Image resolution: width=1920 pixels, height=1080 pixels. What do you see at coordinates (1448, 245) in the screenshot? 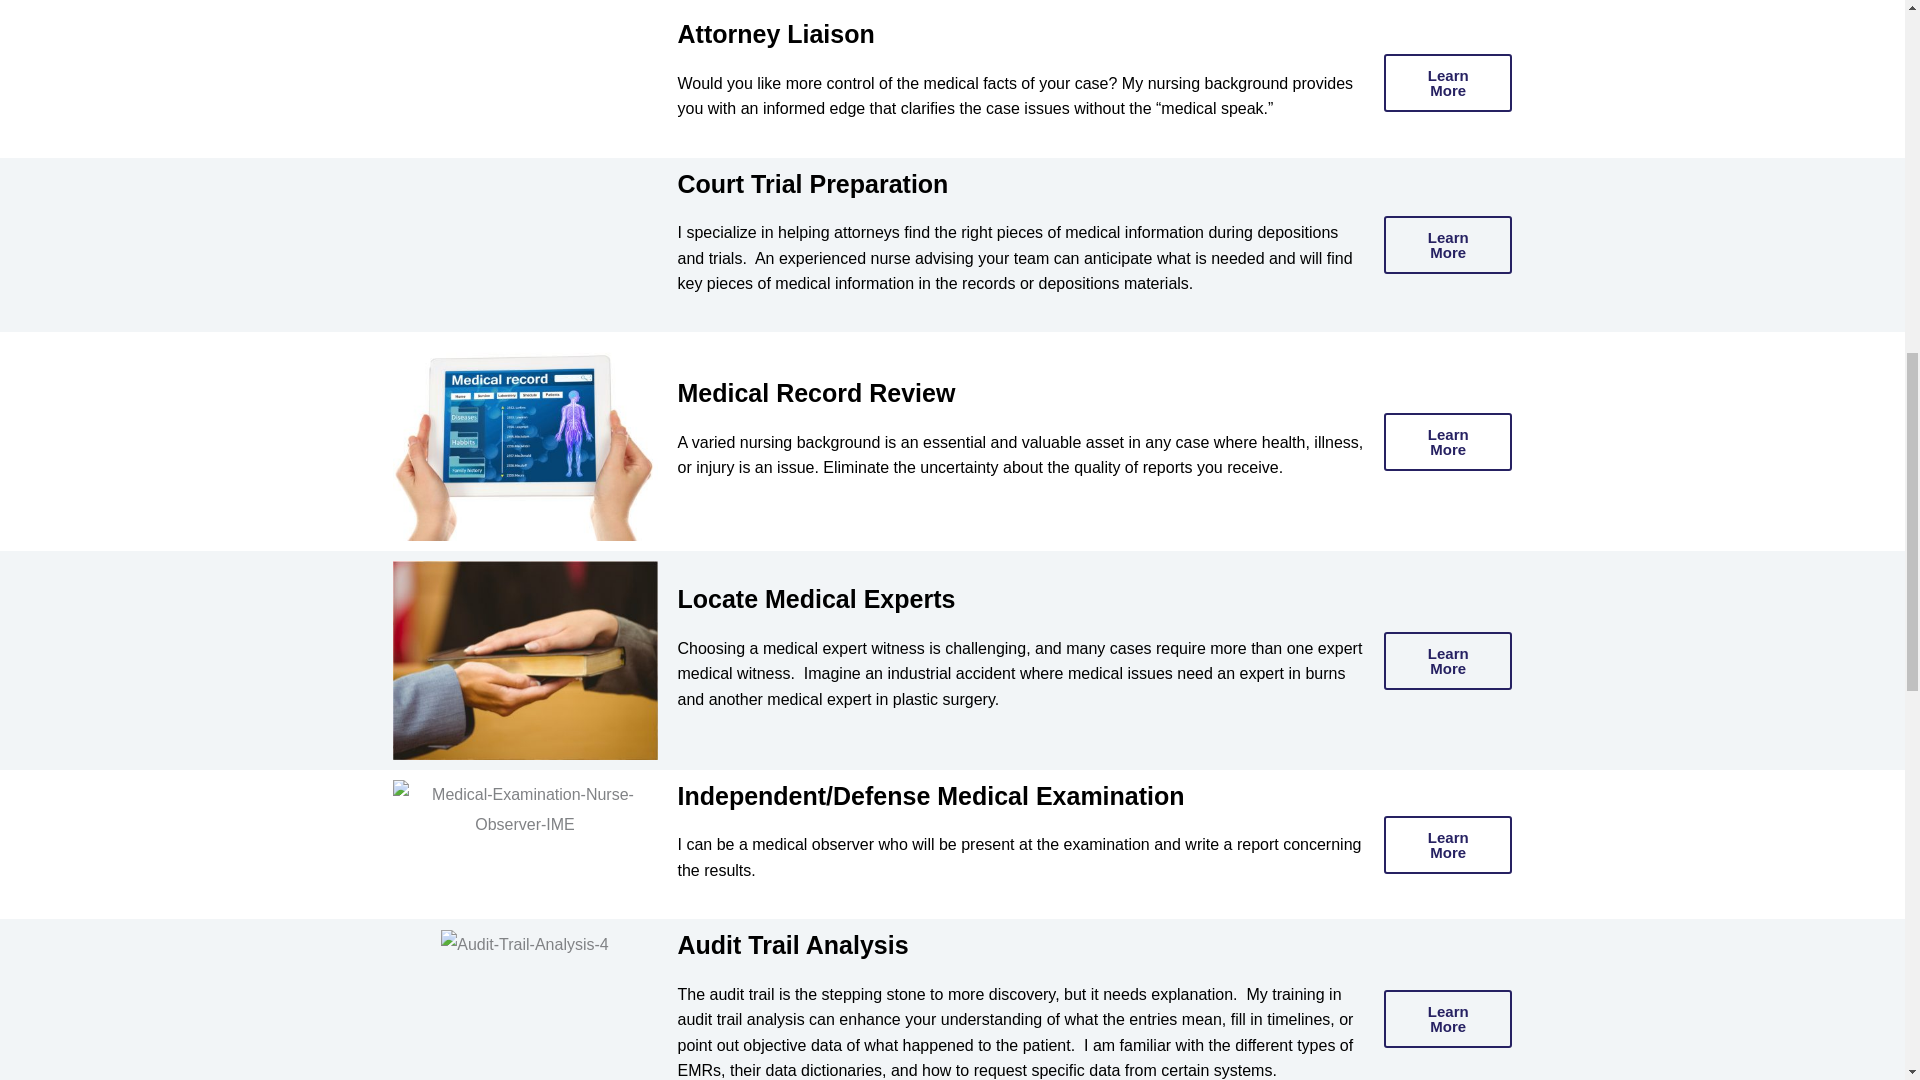
I see `Learn More` at bounding box center [1448, 245].